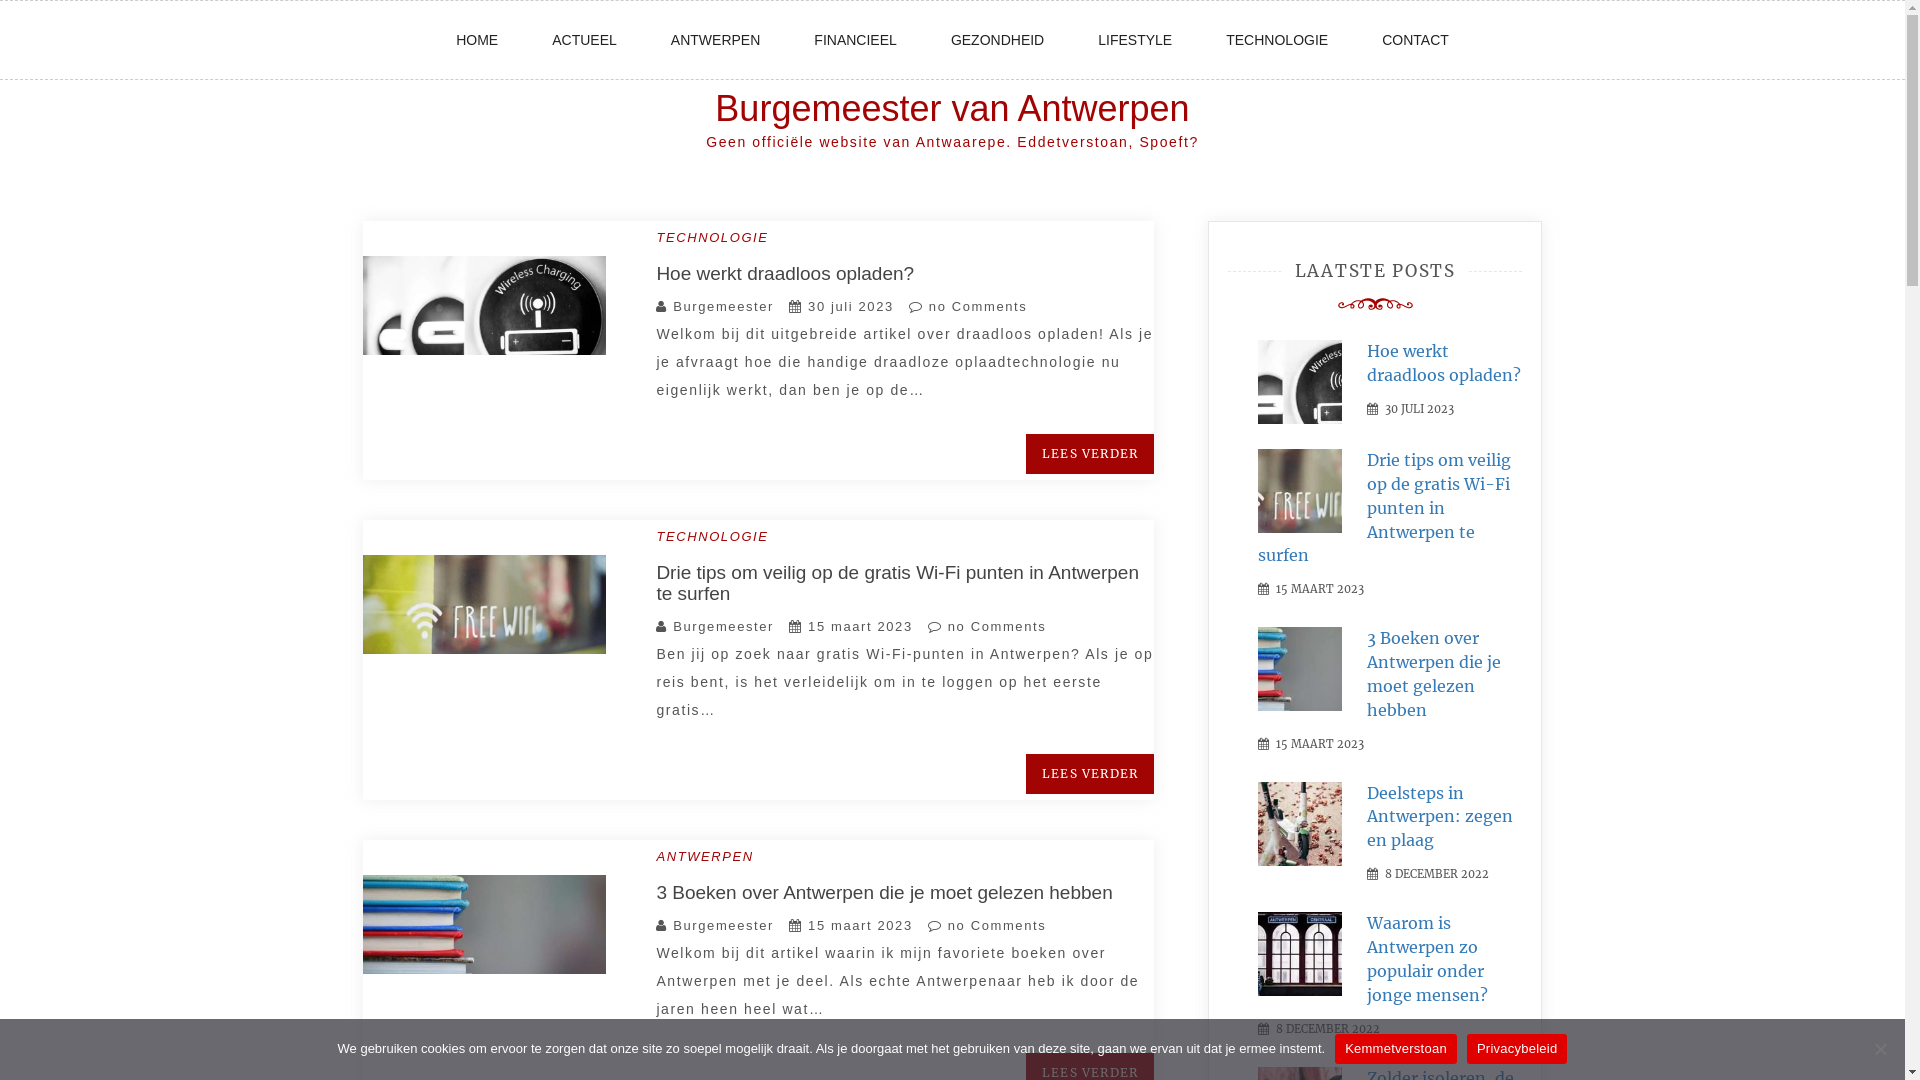 This screenshot has width=1920, height=1080. What do you see at coordinates (1428, 959) in the screenshot?
I see `Waarom is Antwerpen zo populair onder jonge mensen?` at bounding box center [1428, 959].